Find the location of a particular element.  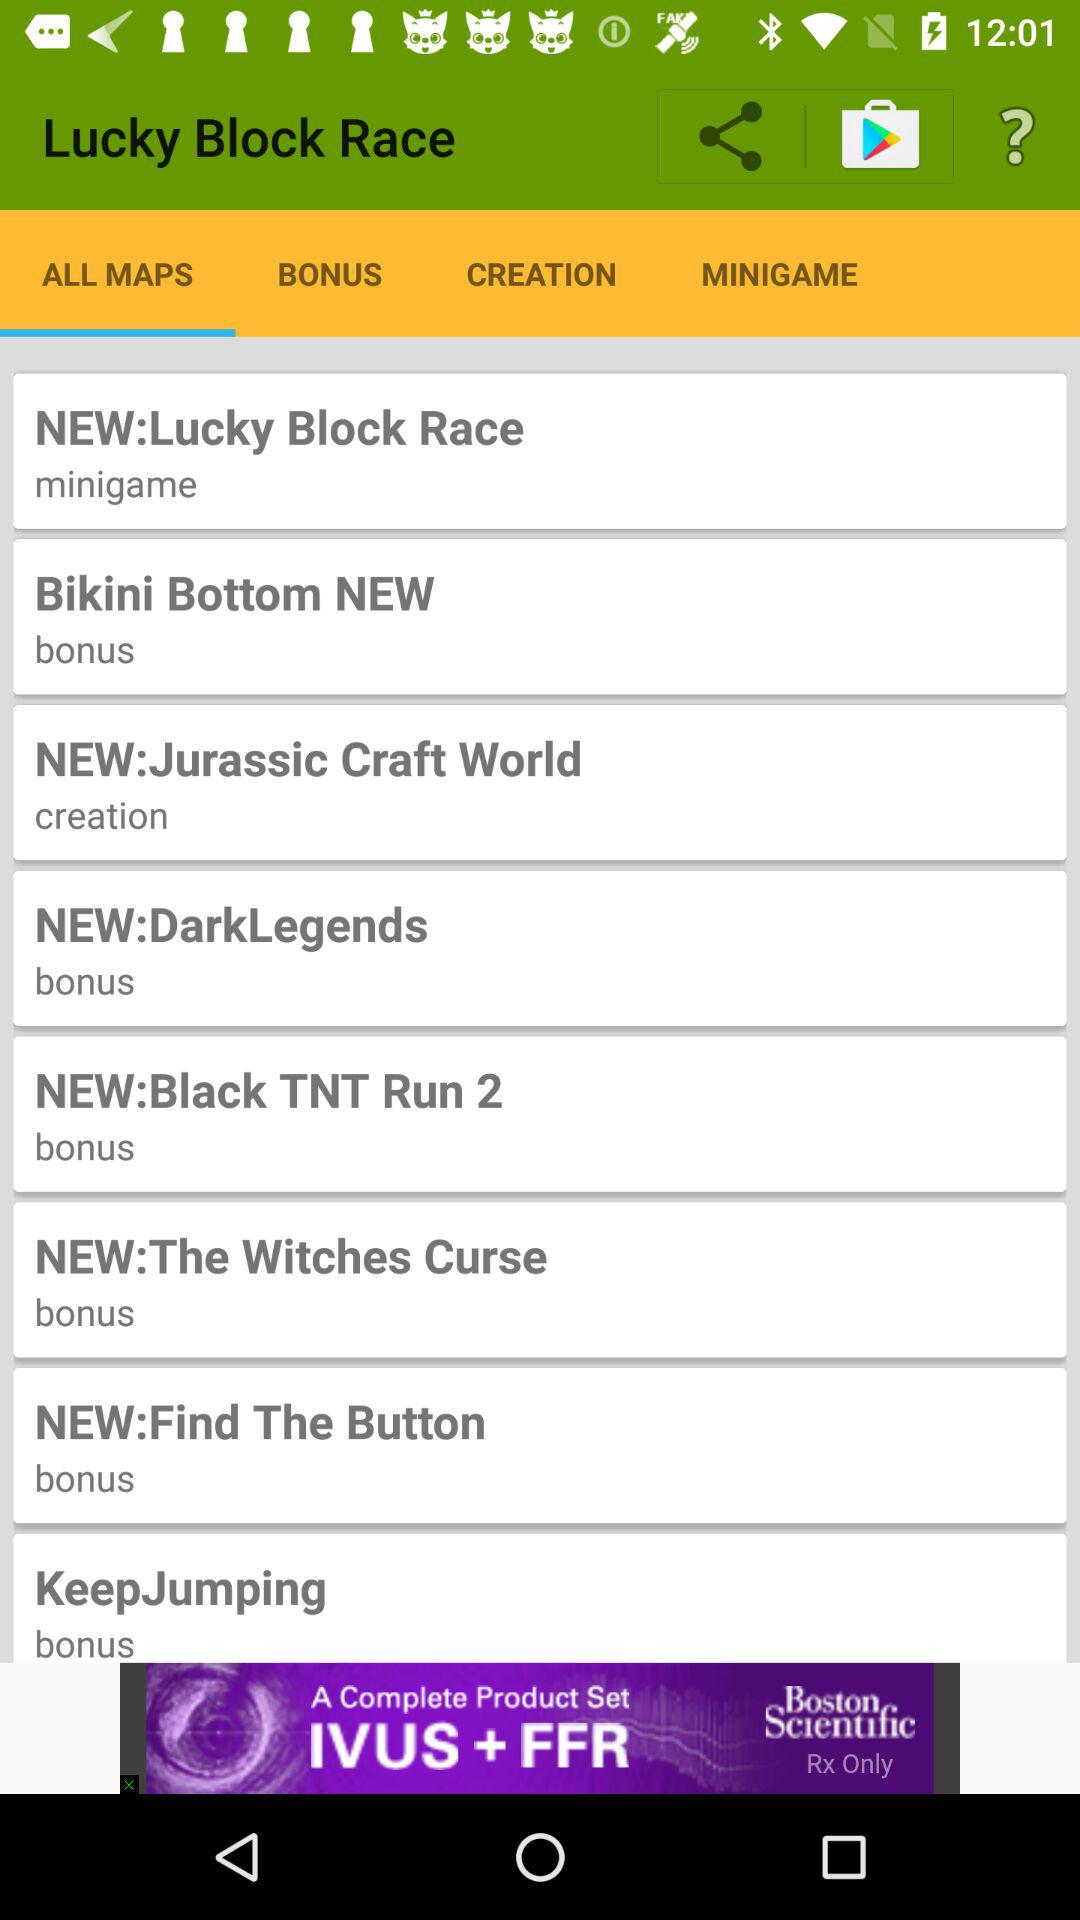

open the keepjumping item is located at coordinates (540, 1586).